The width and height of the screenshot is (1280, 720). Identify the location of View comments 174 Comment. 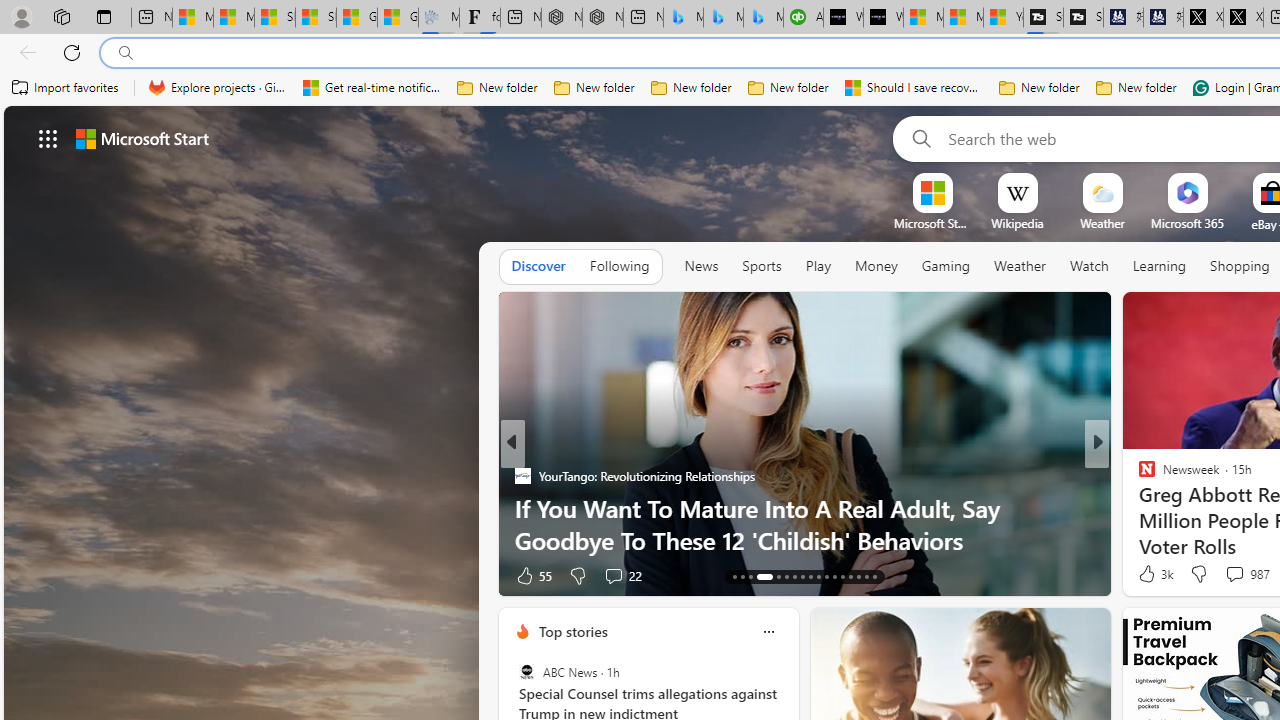
(1234, 576).